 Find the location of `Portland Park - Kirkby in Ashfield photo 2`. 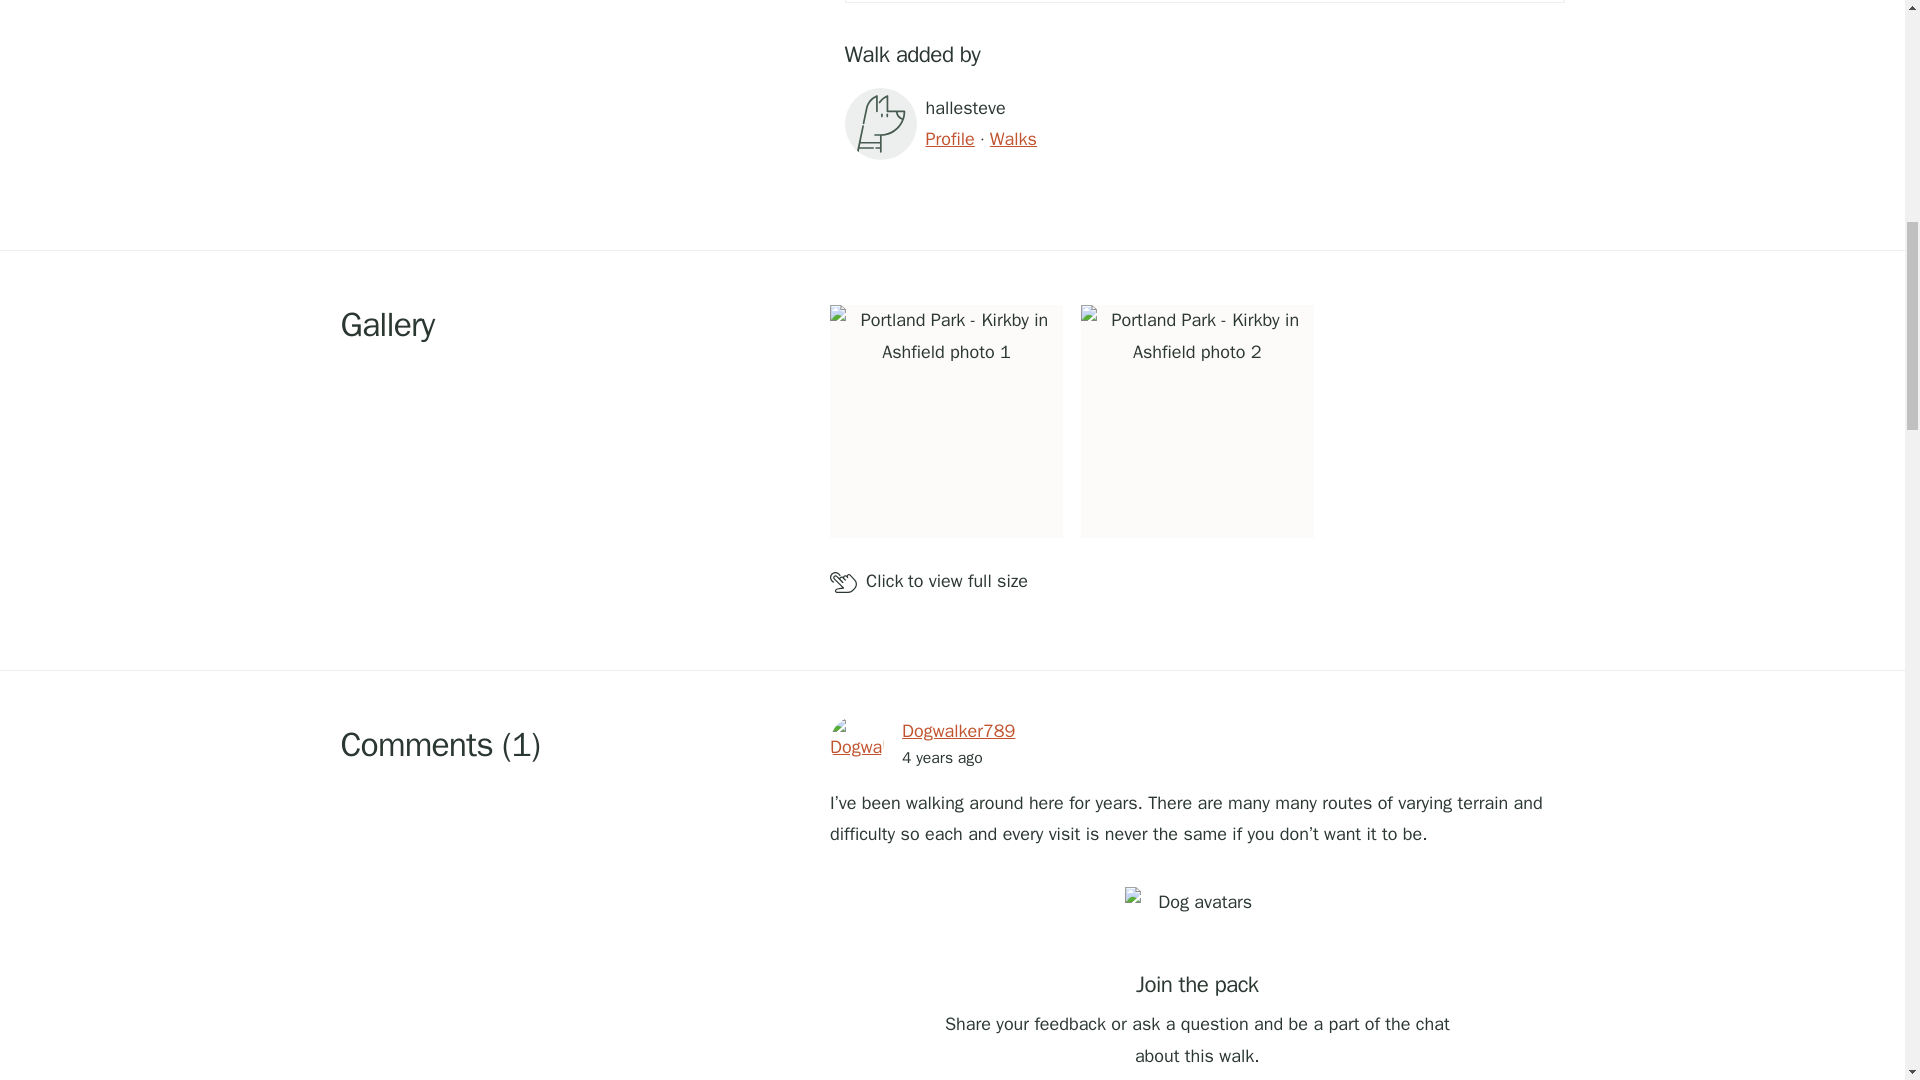

Portland Park - Kirkby in Ashfield photo 2 is located at coordinates (1196, 420).